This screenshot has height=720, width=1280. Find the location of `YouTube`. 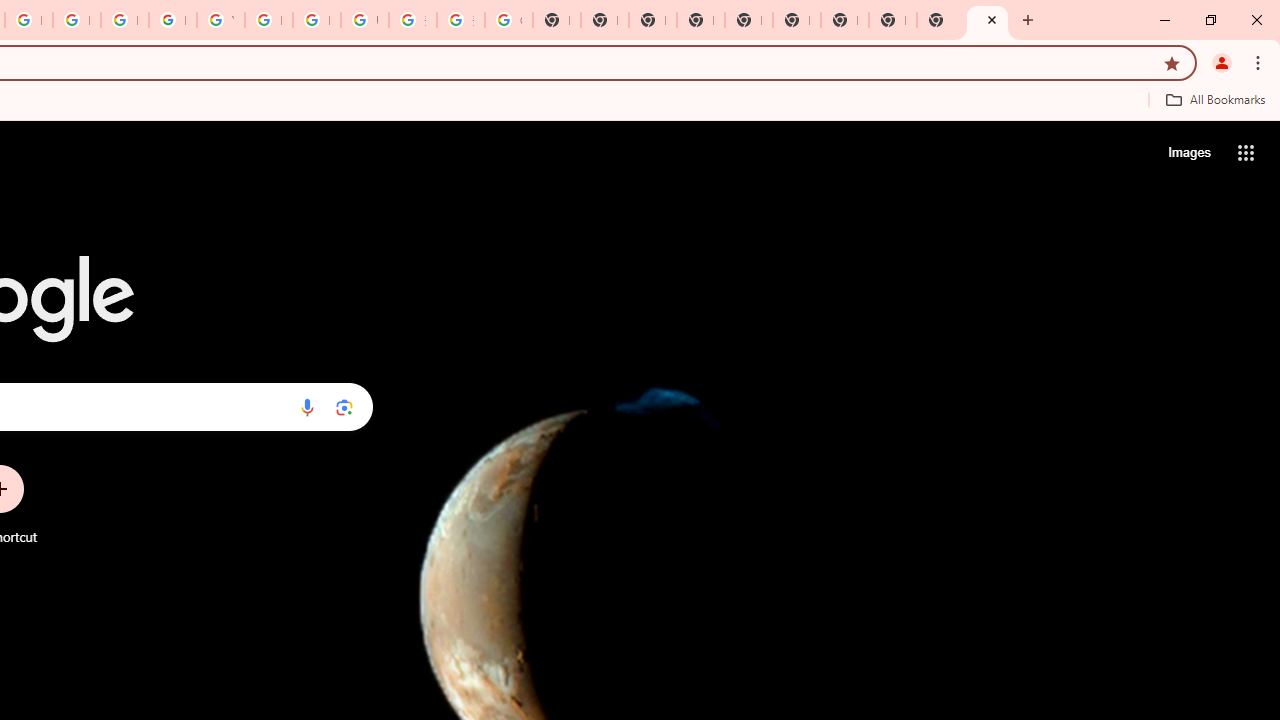

YouTube is located at coordinates (220, 20).